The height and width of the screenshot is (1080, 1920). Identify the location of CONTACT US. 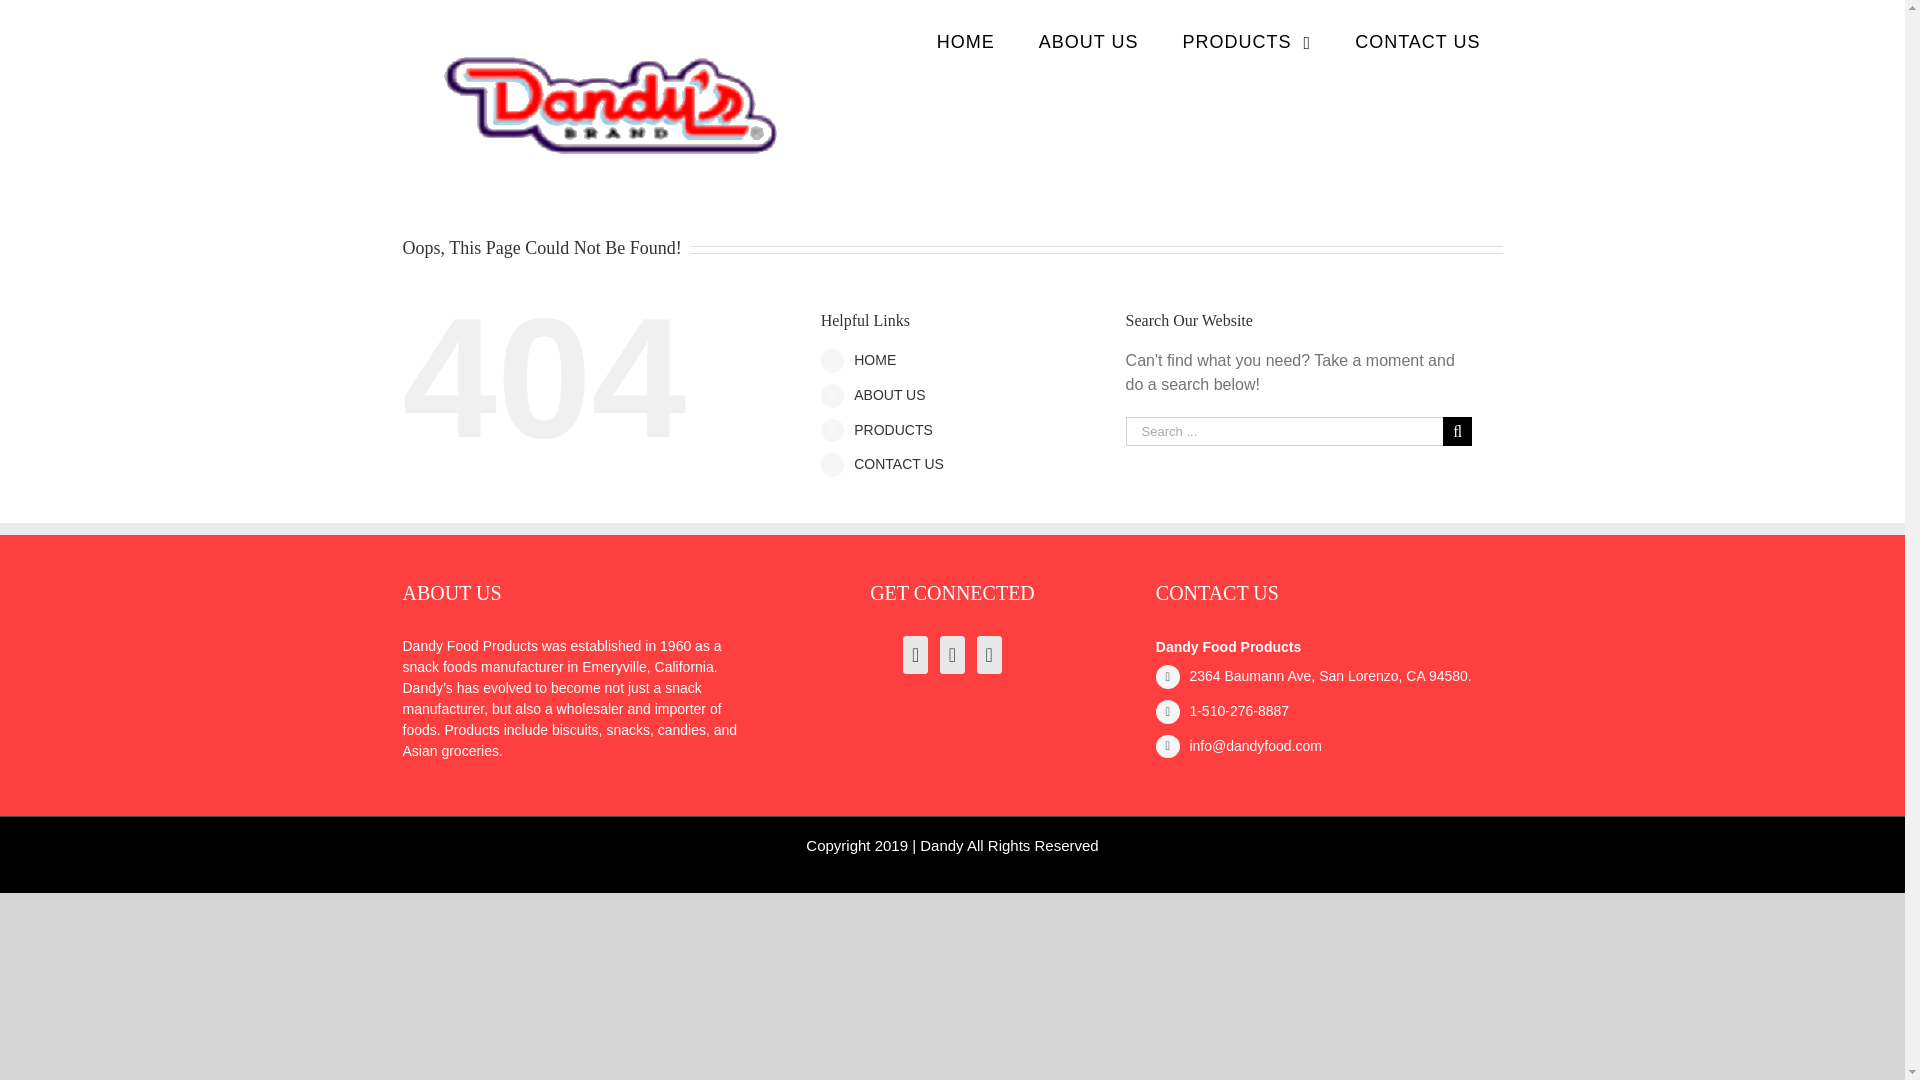
(899, 463).